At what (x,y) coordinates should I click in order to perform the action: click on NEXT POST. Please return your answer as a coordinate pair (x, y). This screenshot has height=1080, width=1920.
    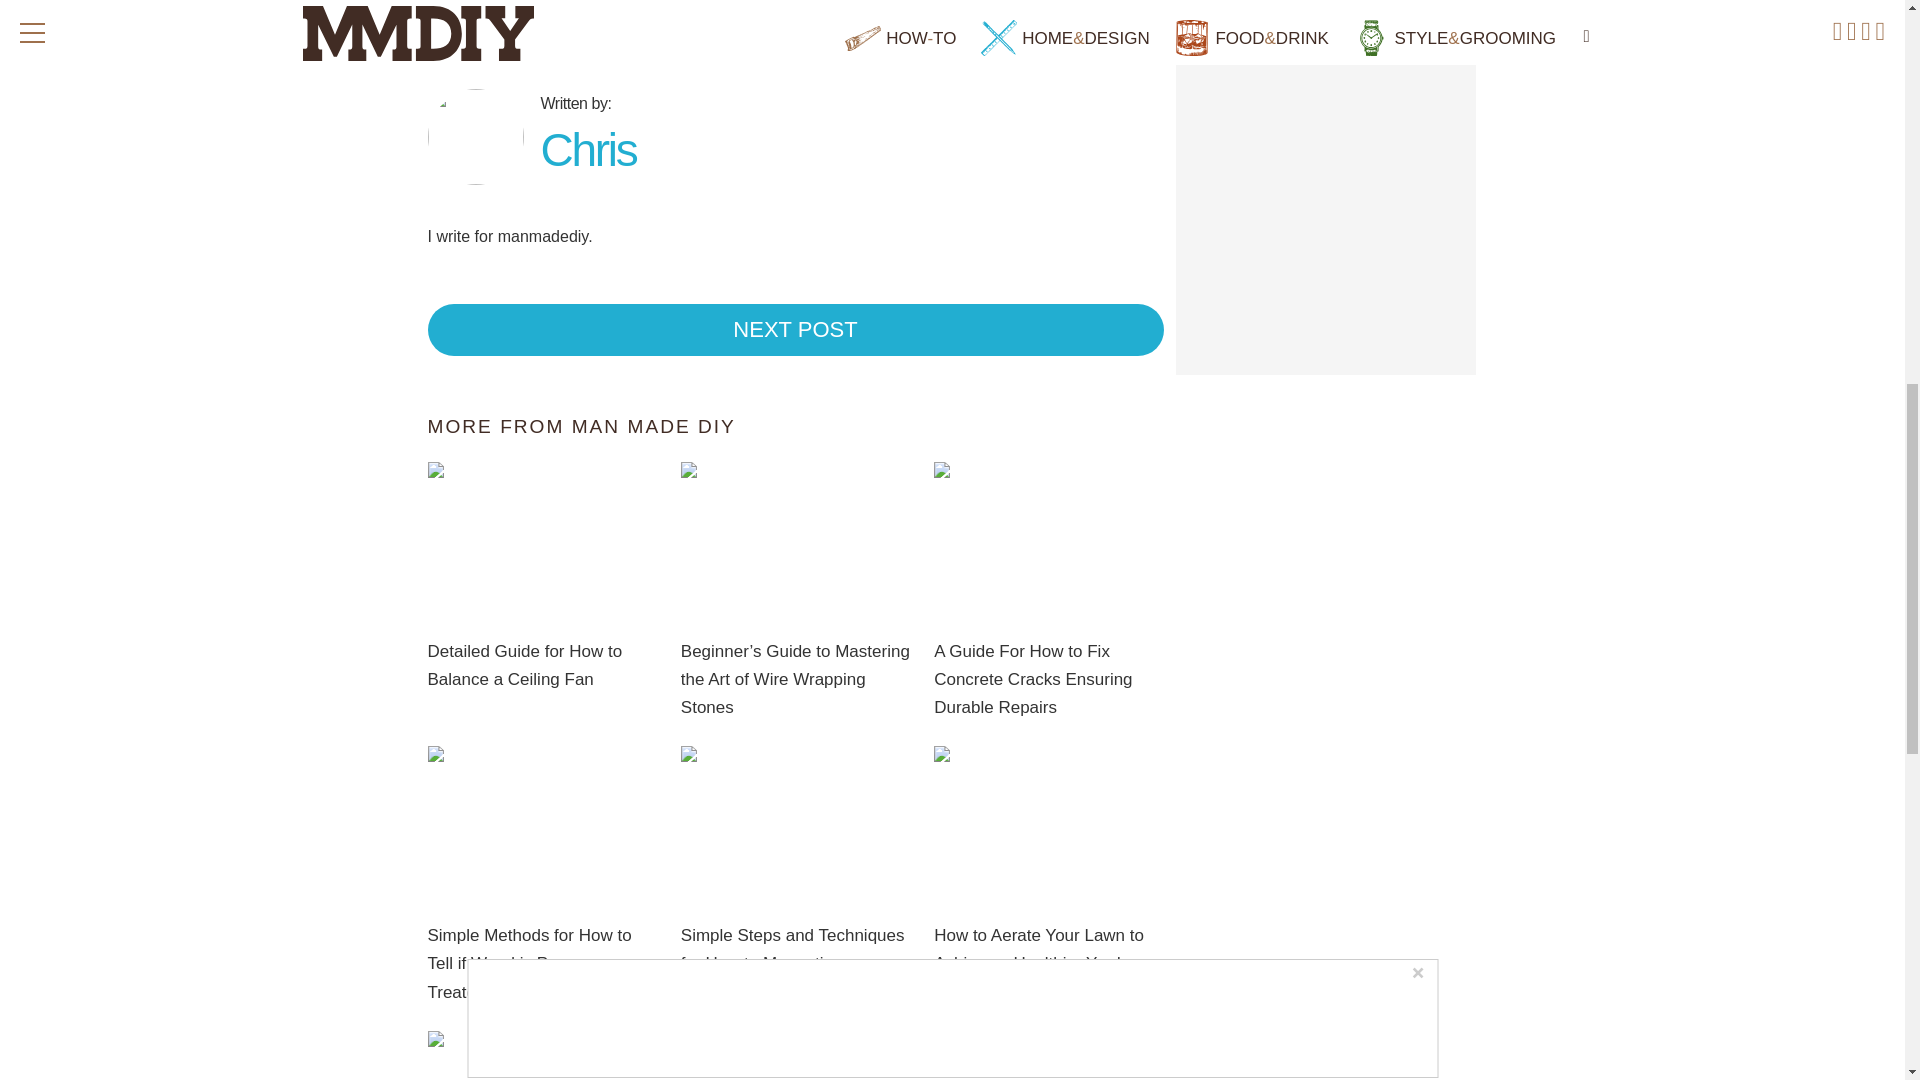
    Looking at the image, I should click on (796, 330).